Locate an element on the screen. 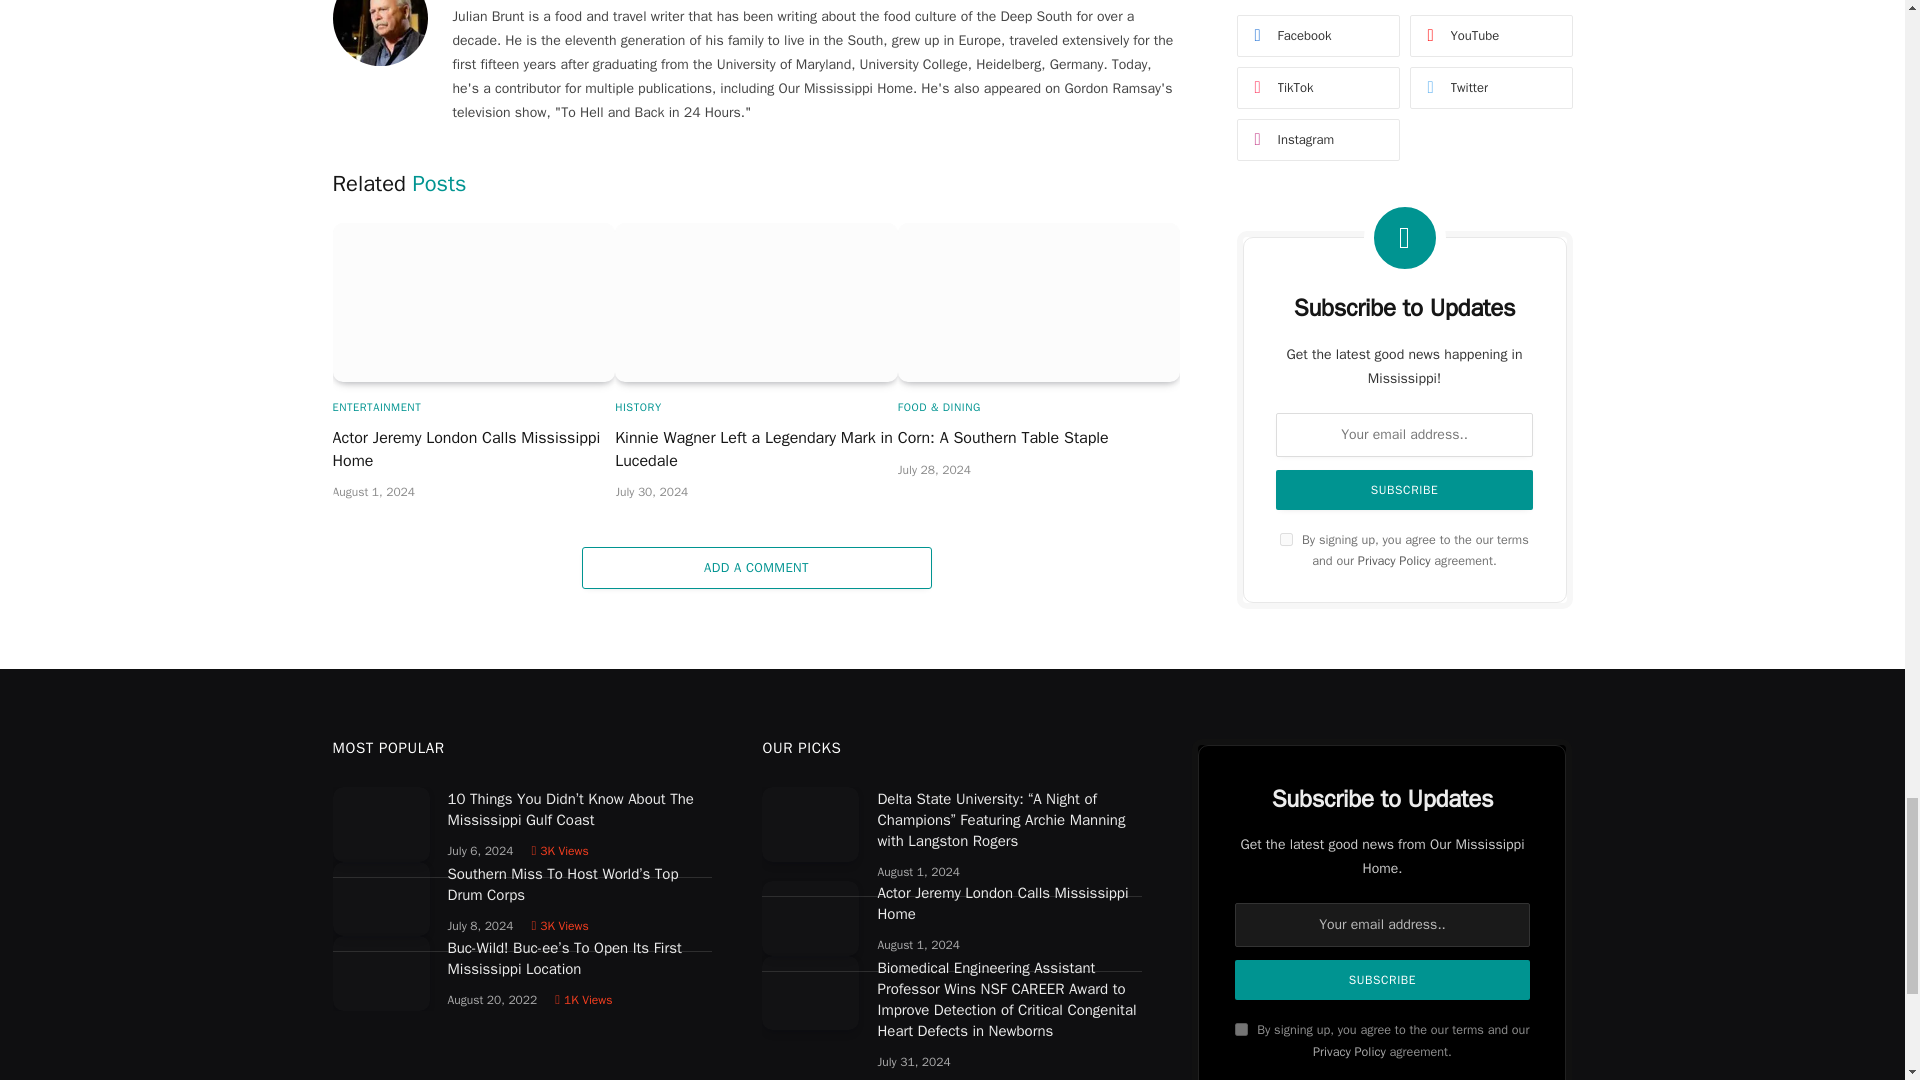 This screenshot has width=1920, height=1080. on is located at coordinates (1241, 1028).